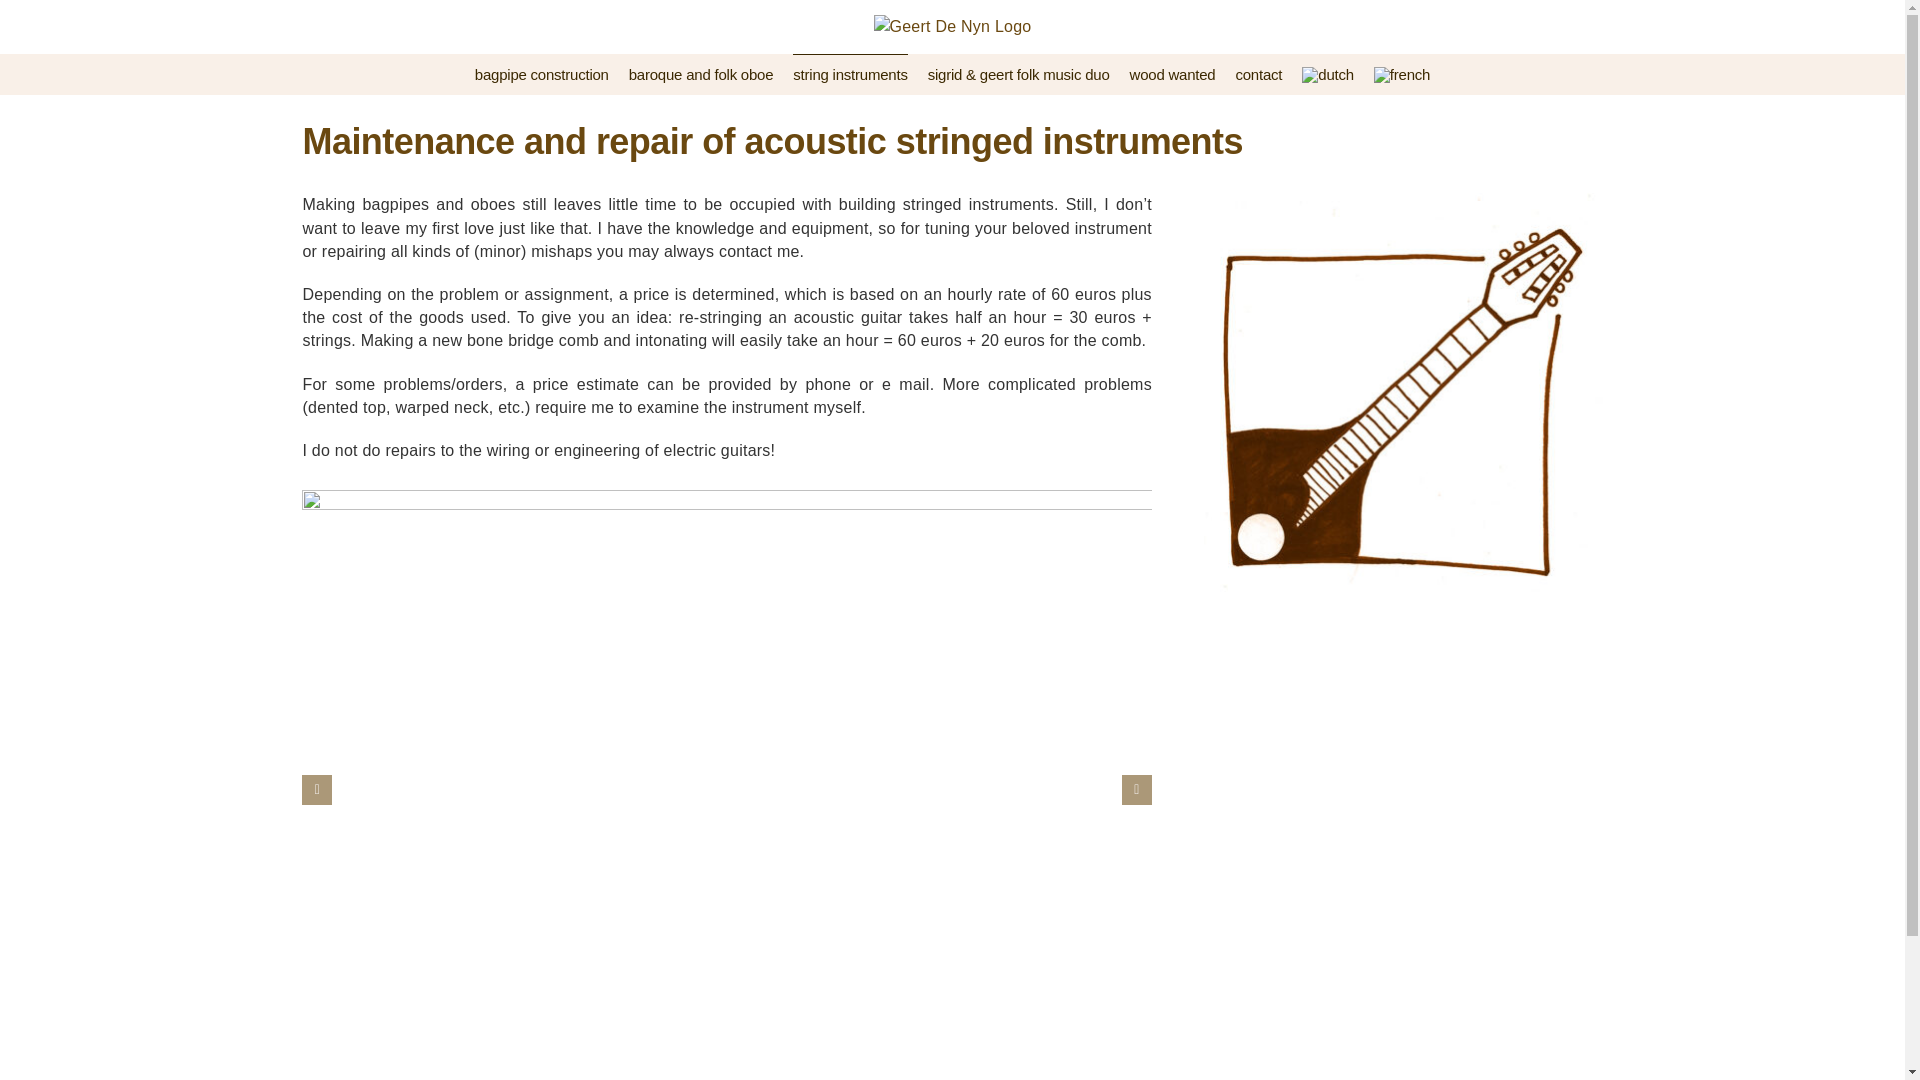  What do you see at coordinates (541, 74) in the screenshot?
I see `bagpipe construction` at bounding box center [541, 74].